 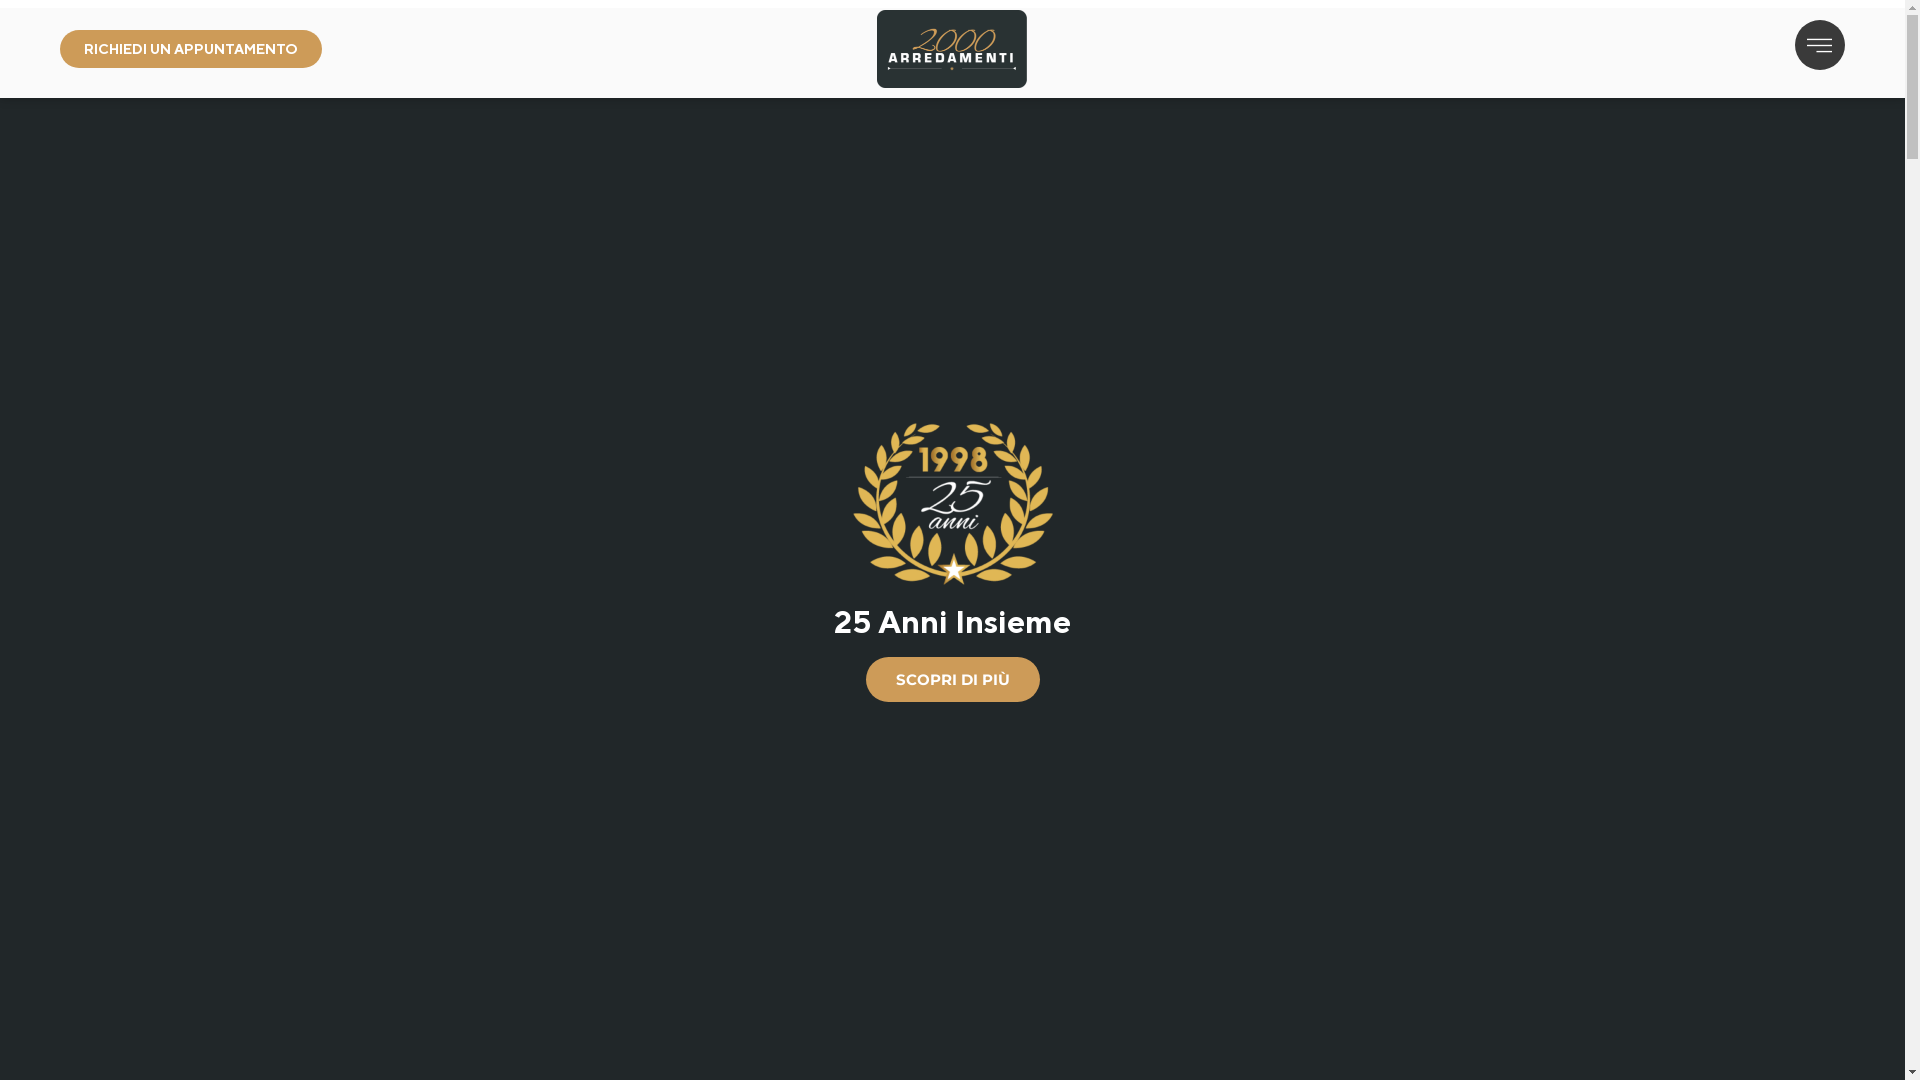 I want to click on RICHIEDI UN APPUNTAMENTO, so click(x=191, y=49).